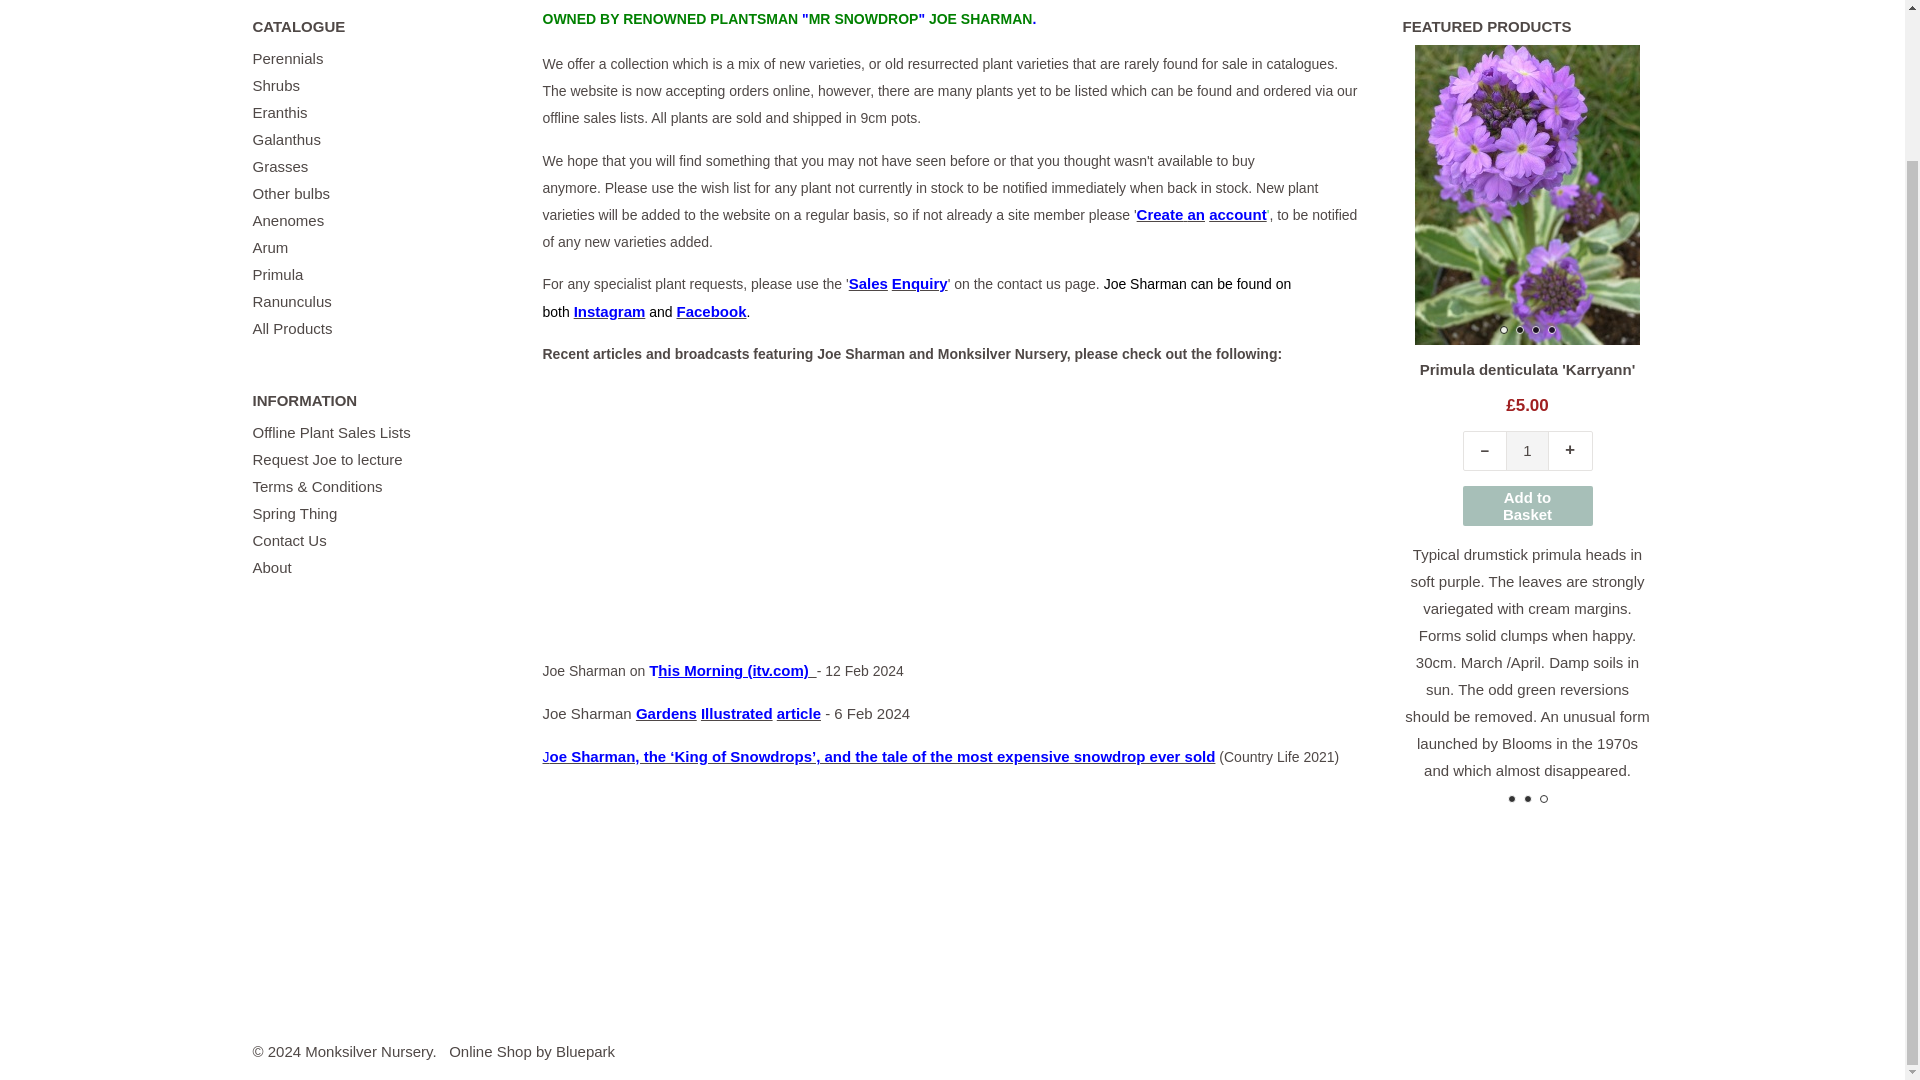 The image size is (1920, 1080). I want to click on Perennials, so click(286, 58).